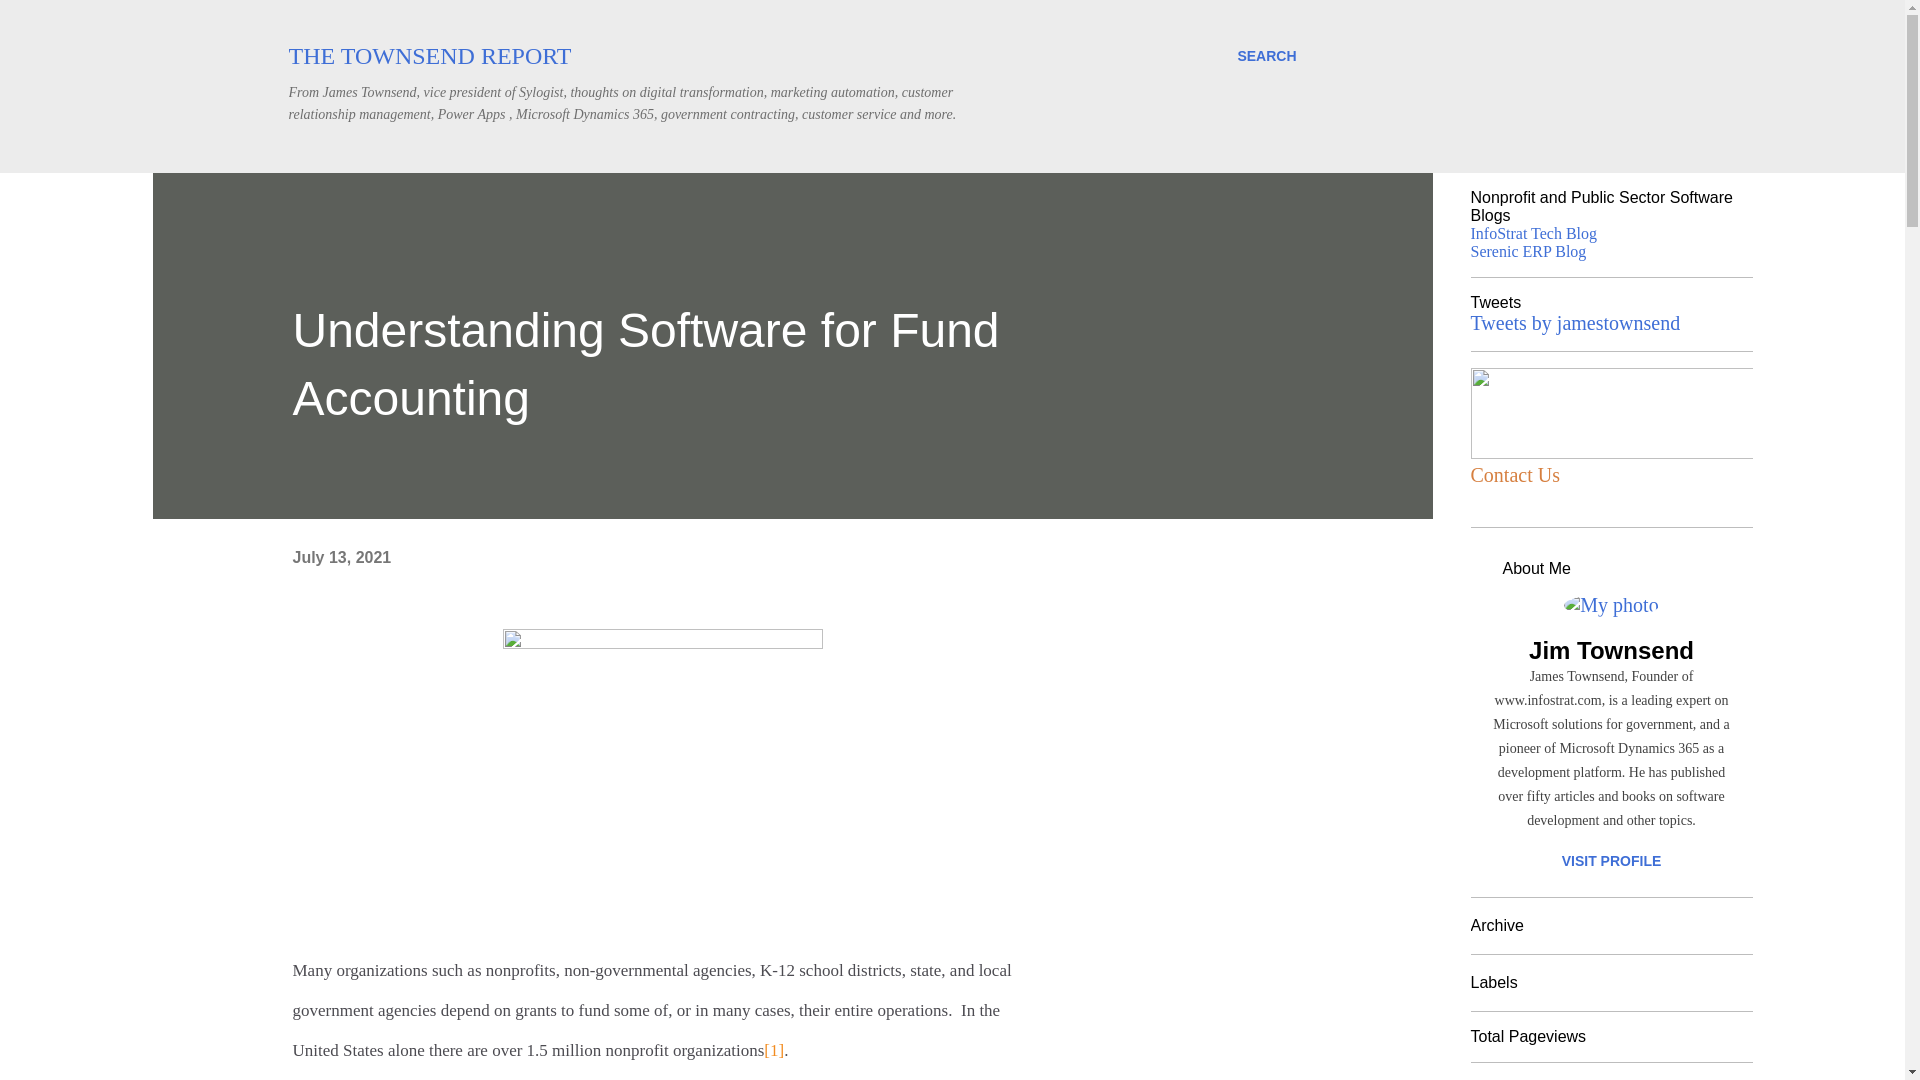 This screenshot has height=1080, width=1920. What do you see at coordinates (341, 556) in the screenshot?
I see `permanent link` at bounding box center [341, 556].